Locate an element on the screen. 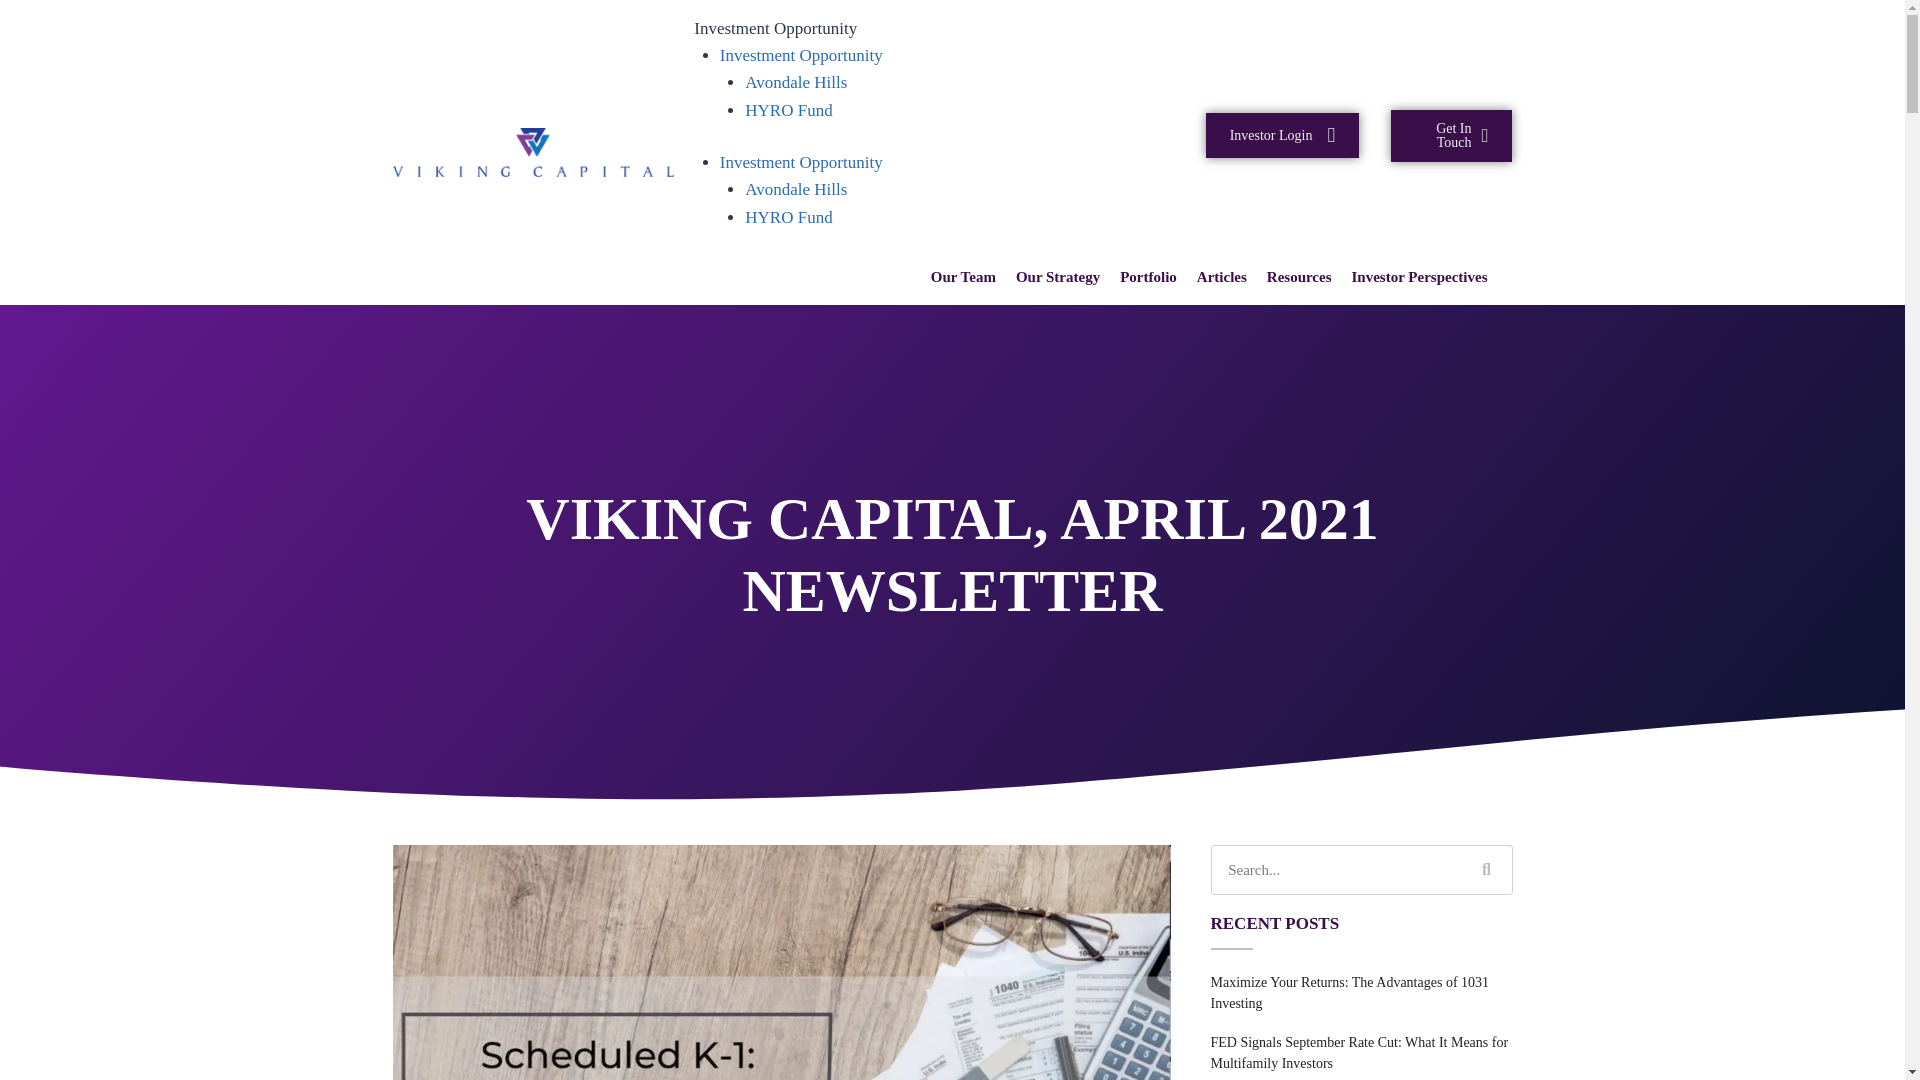 The height and width of the screenshot is (1080, 1920). Resources is located at coordinates (1298, 276).